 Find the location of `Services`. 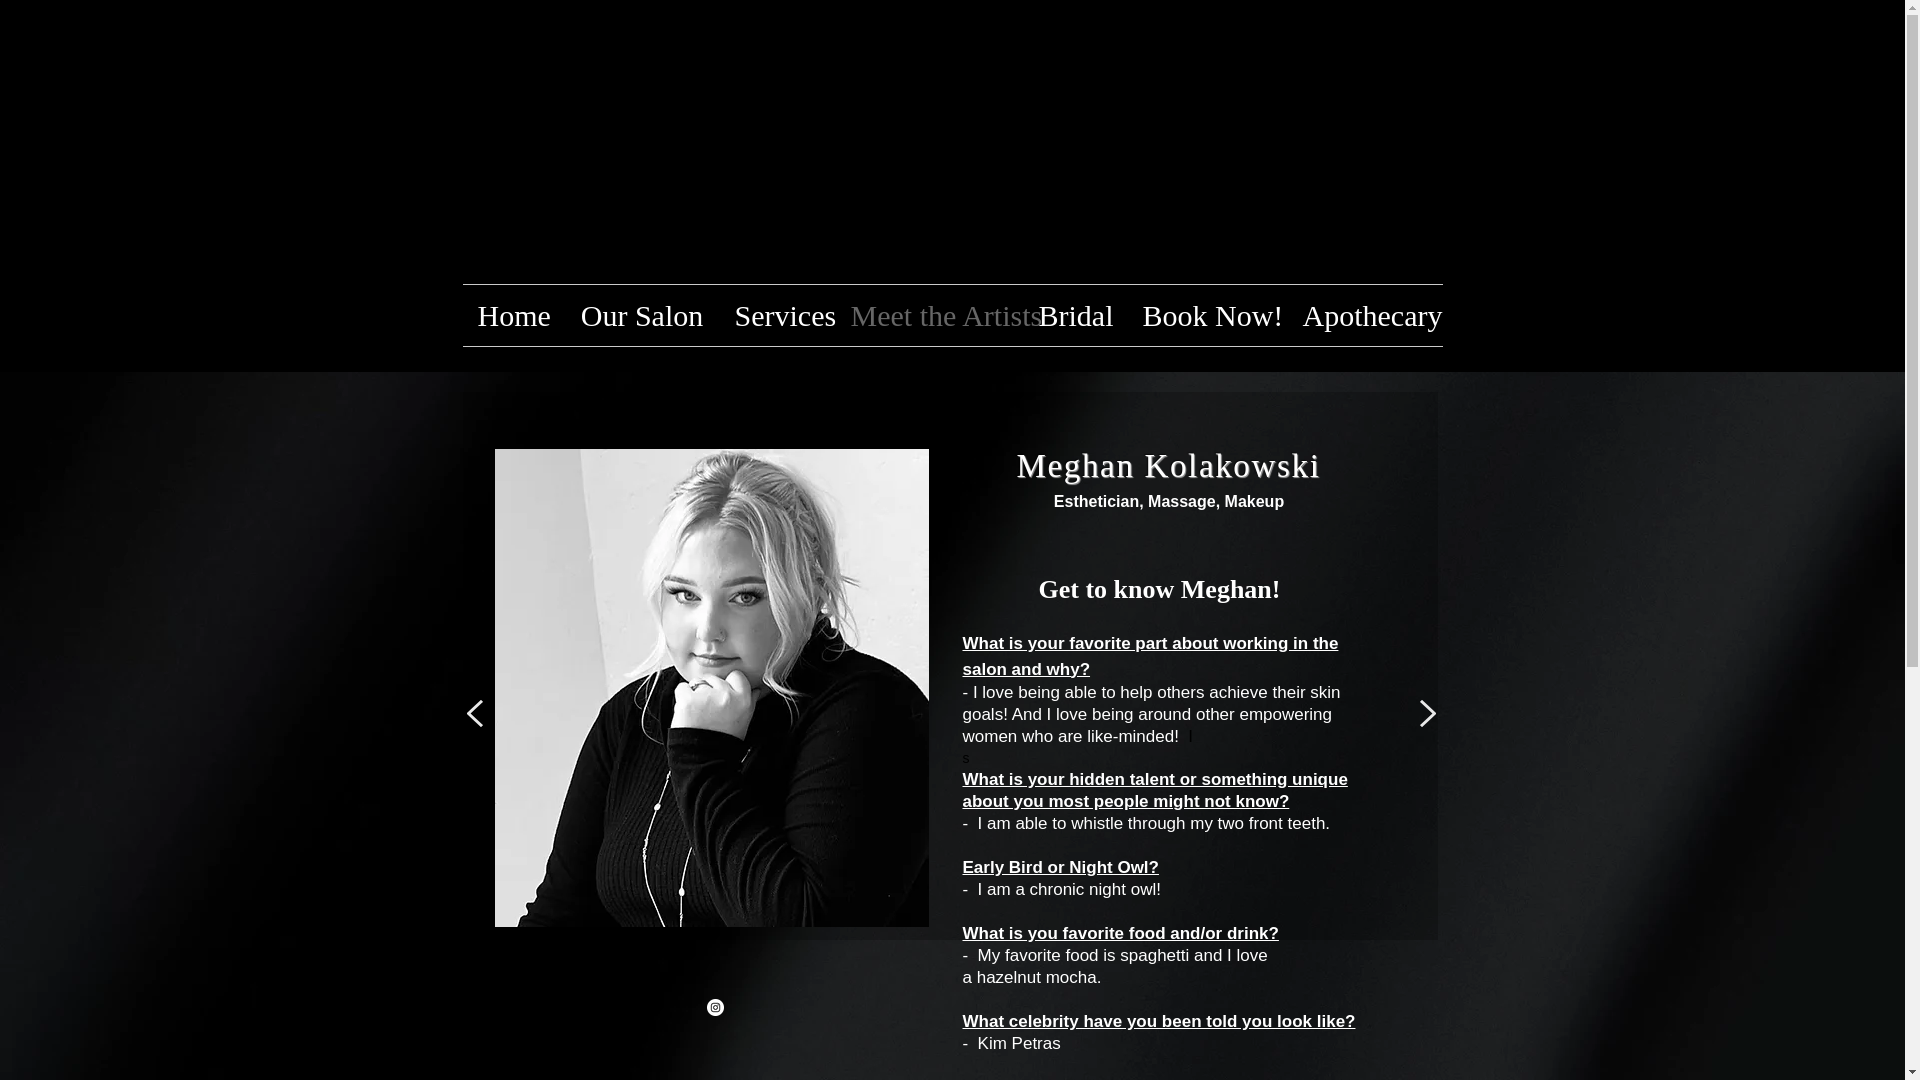

Services is located at coordinates (778, 315).